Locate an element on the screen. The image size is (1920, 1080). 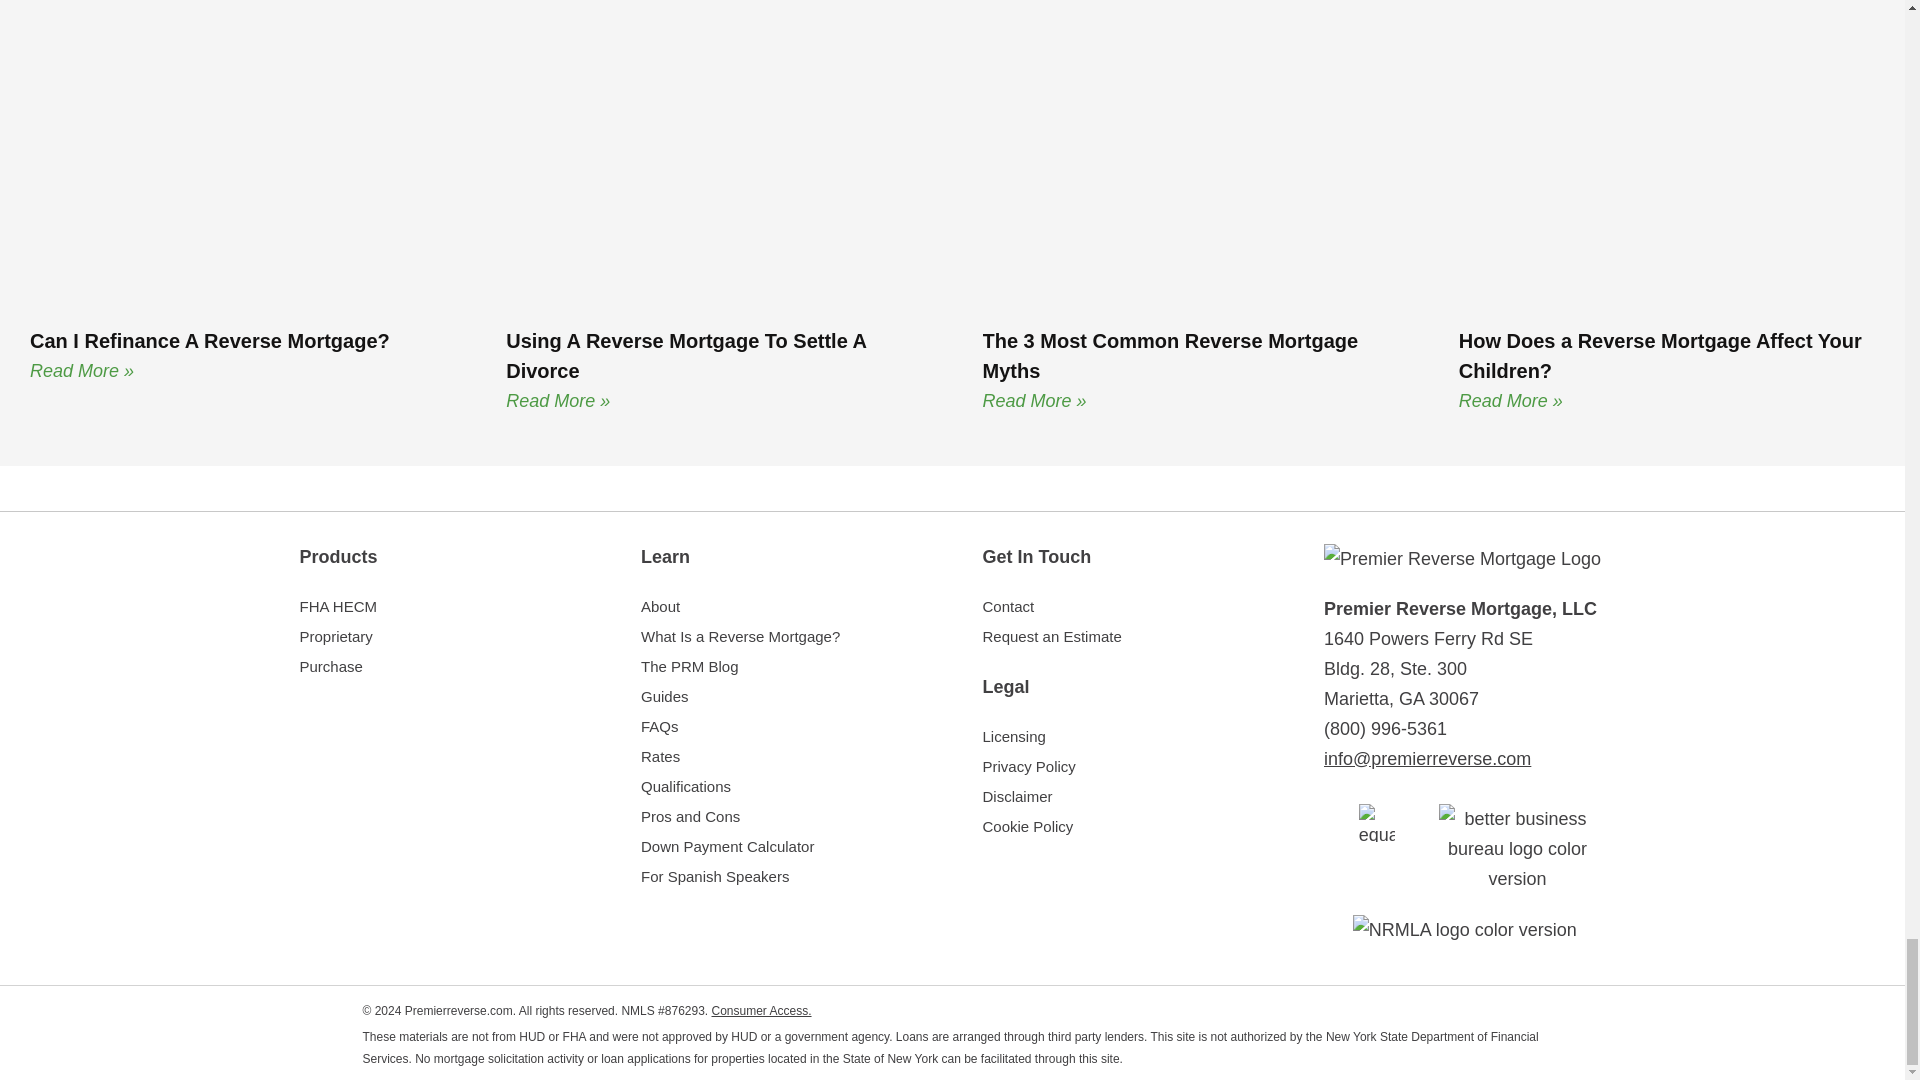
nrmla-logo-color is located at coordinates (1464, 930).